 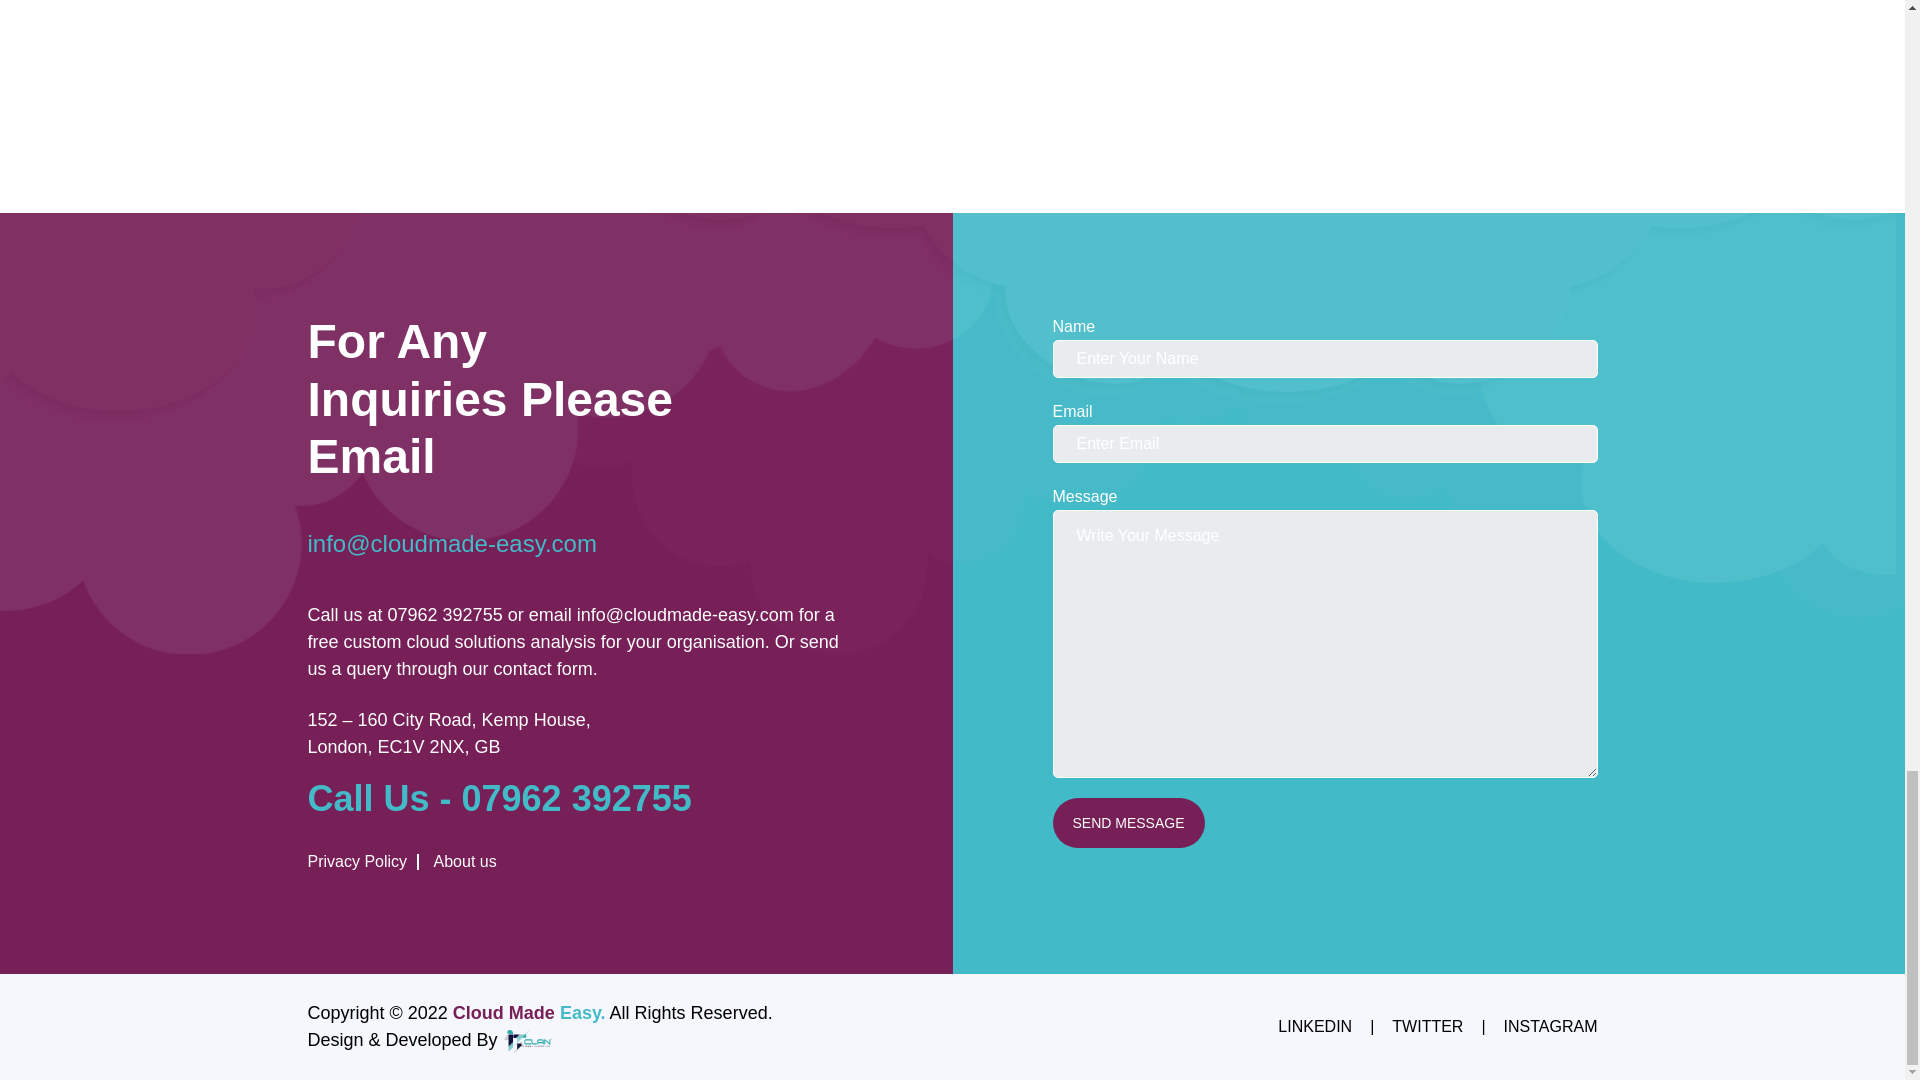 What do you see at coordinates (1128, 822) in the screenshot?
I see `Send Message` at bounding box center [1128, 822].